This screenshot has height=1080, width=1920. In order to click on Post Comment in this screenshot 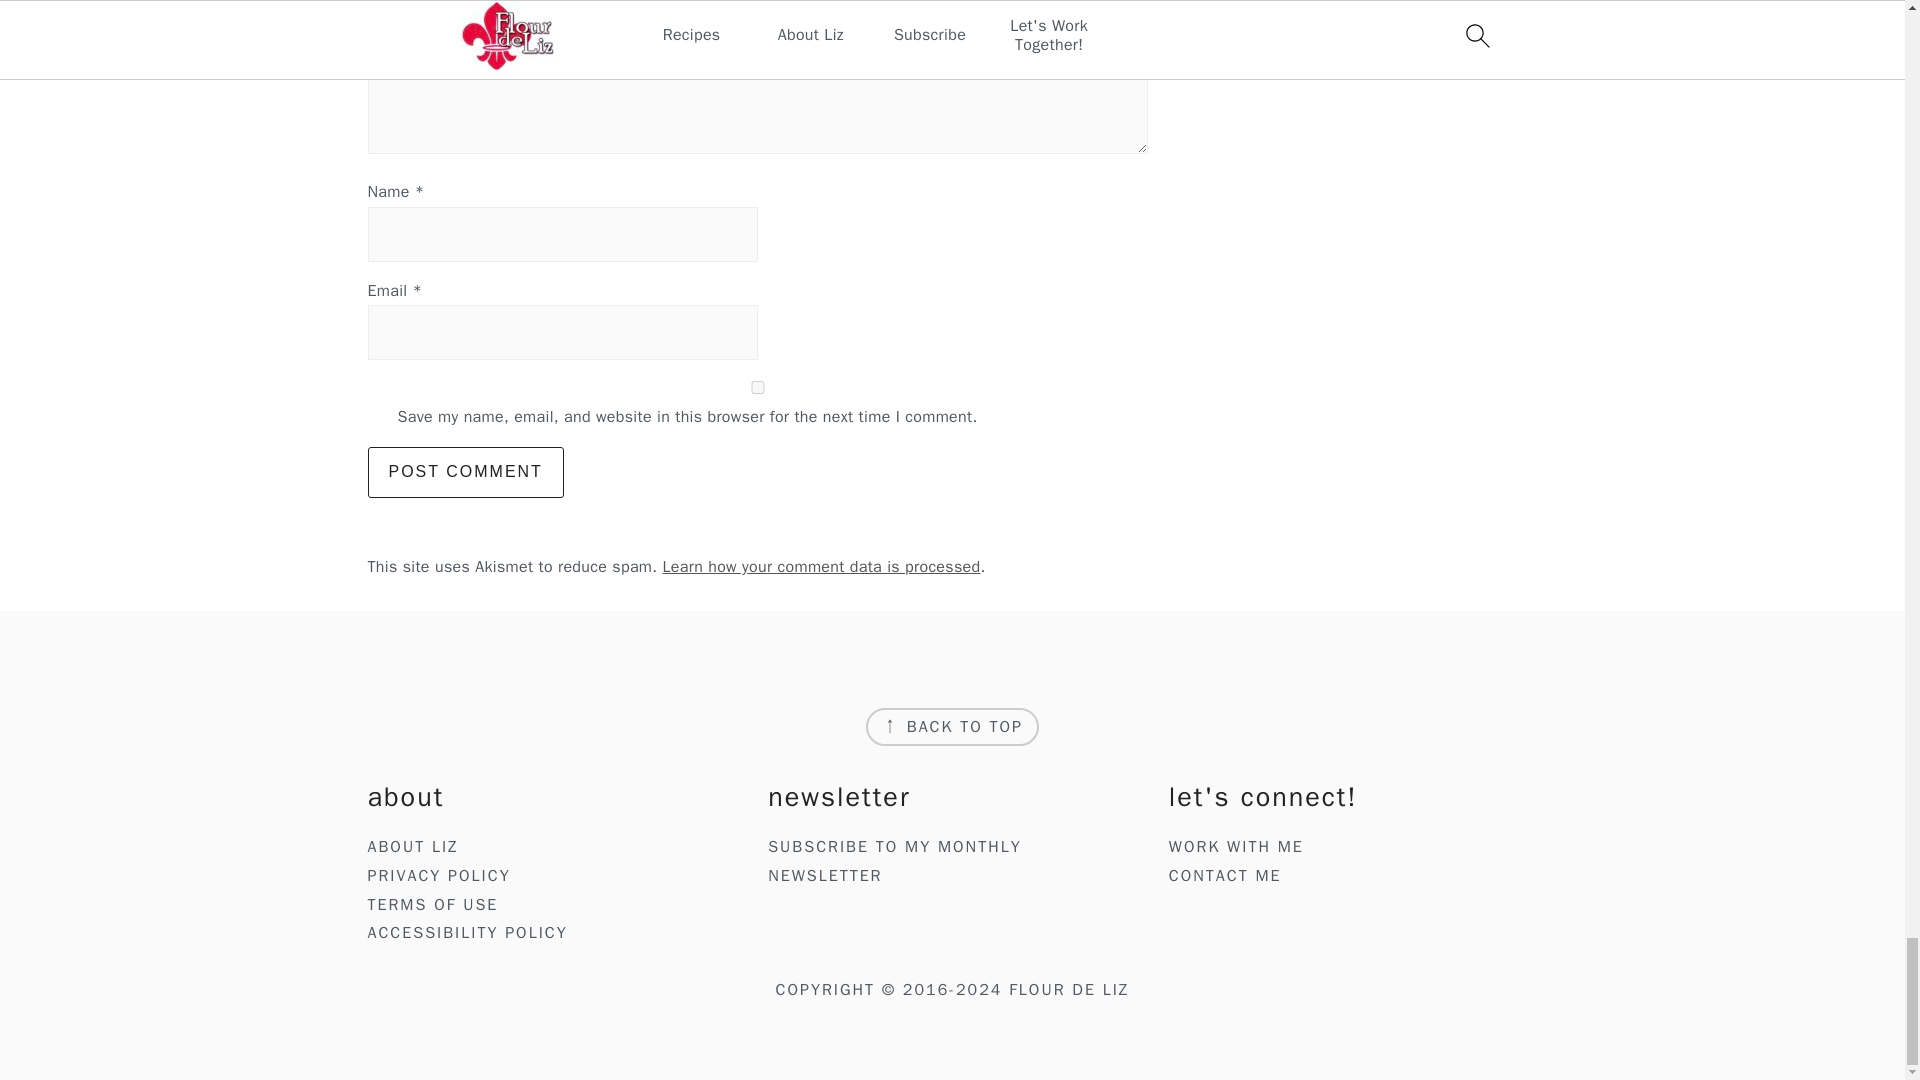, I will do `click(466, 472)`.